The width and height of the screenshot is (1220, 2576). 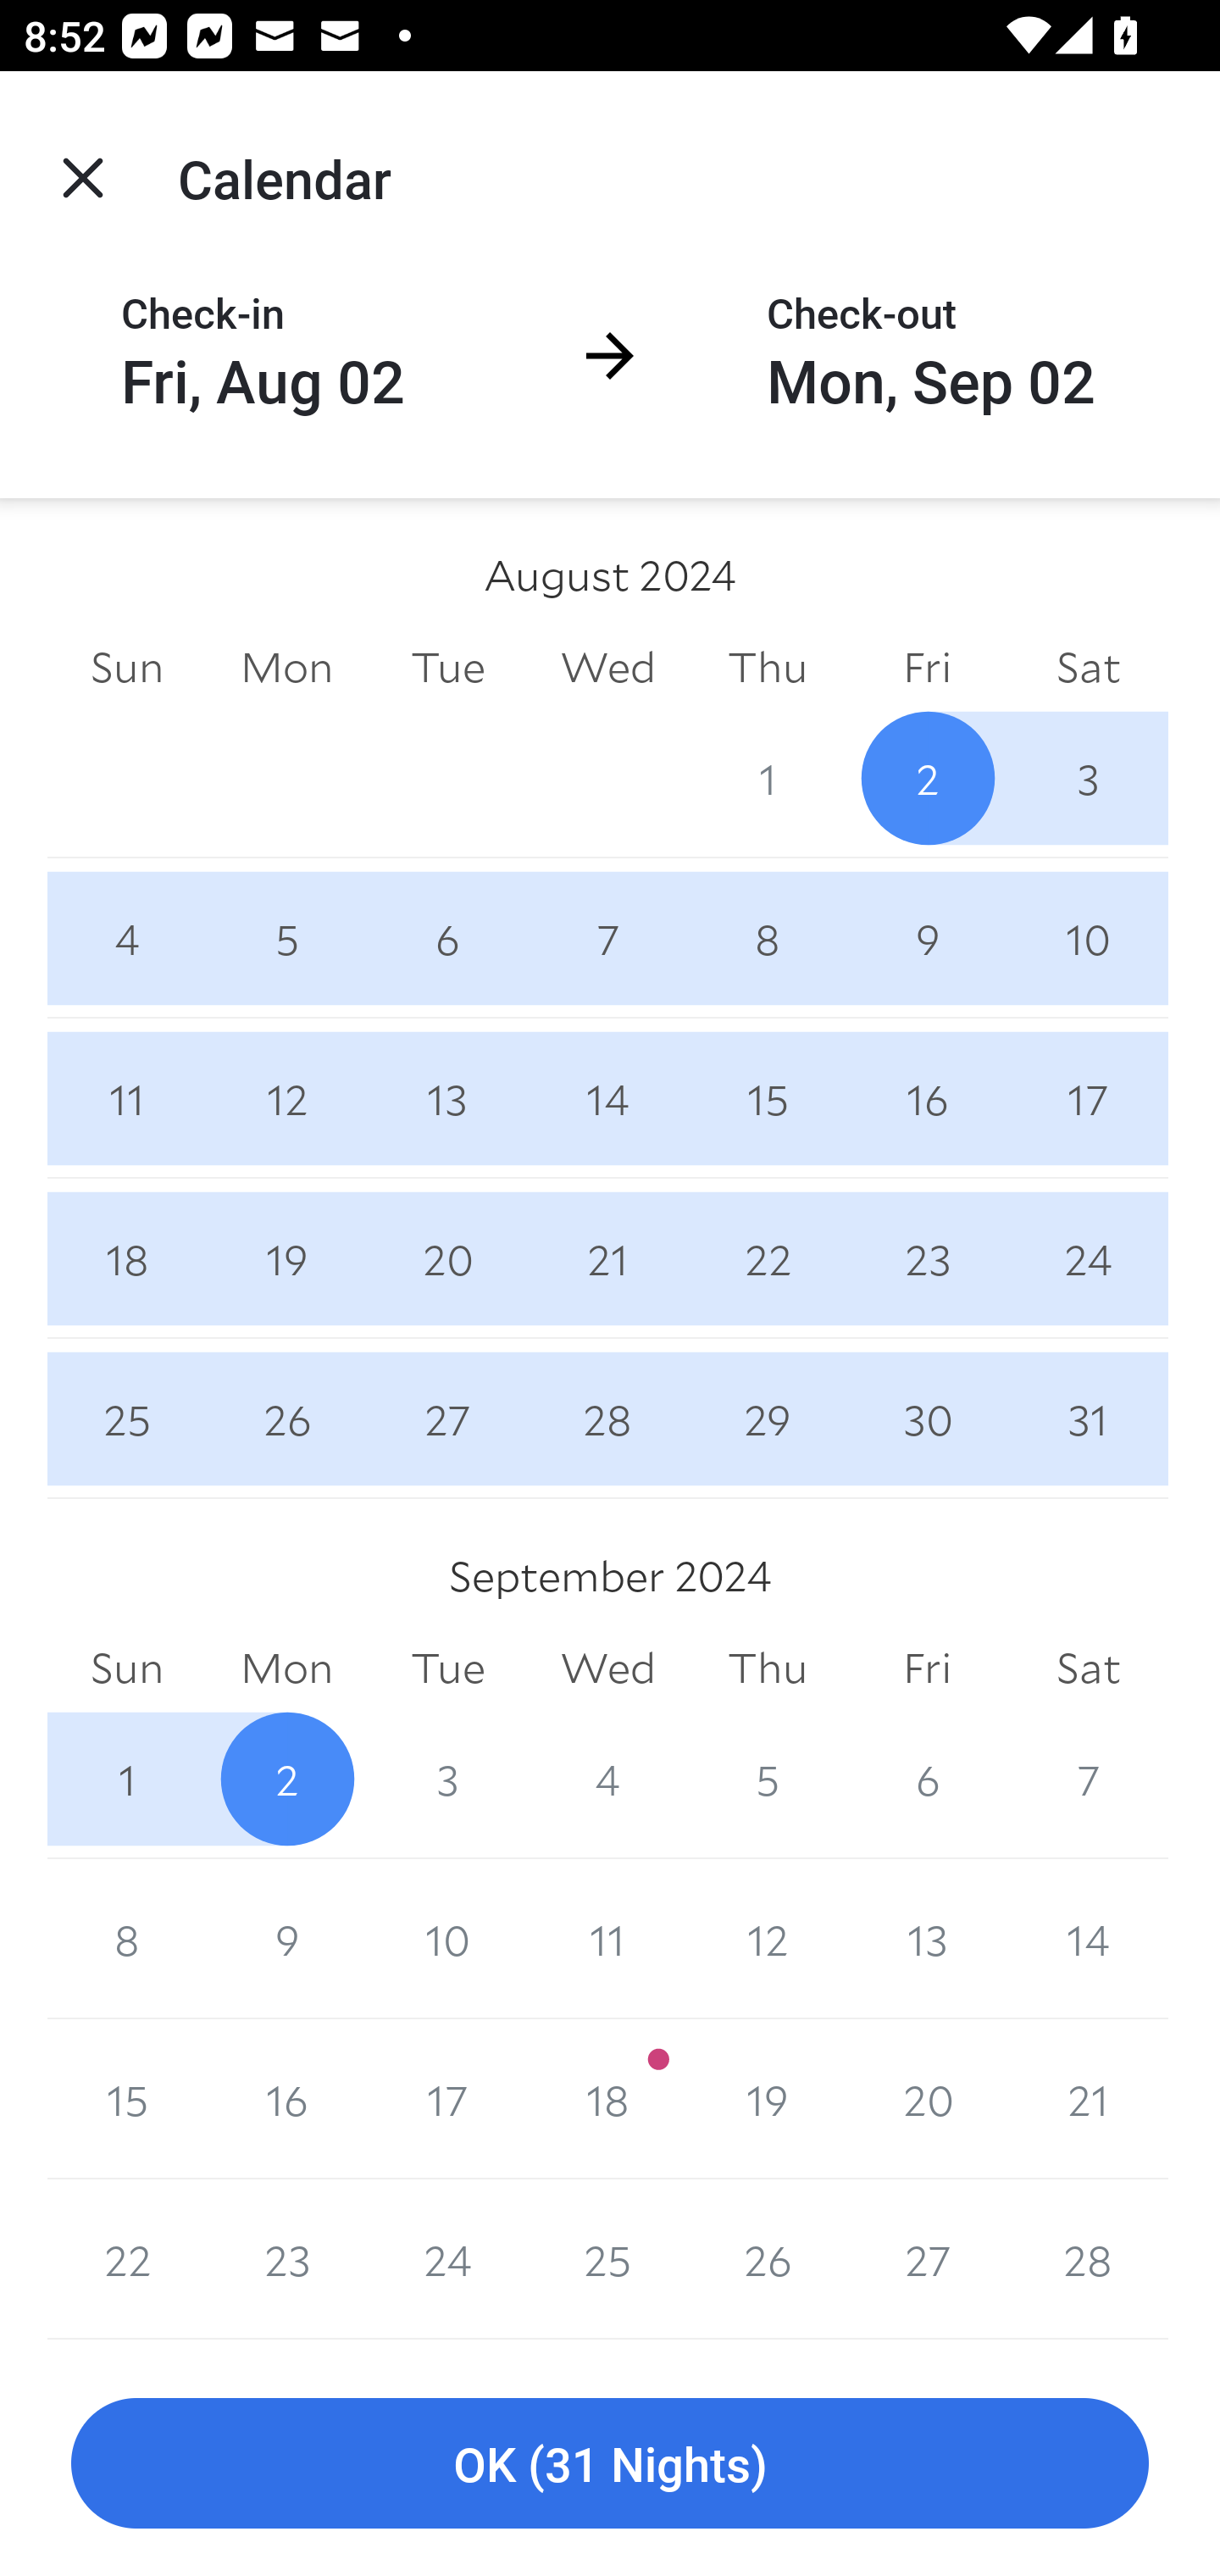 What do you see at coordinates (127, 2099) in the screenshot?
I see `15 15 September 2024` at bounding box center [127, 2099].